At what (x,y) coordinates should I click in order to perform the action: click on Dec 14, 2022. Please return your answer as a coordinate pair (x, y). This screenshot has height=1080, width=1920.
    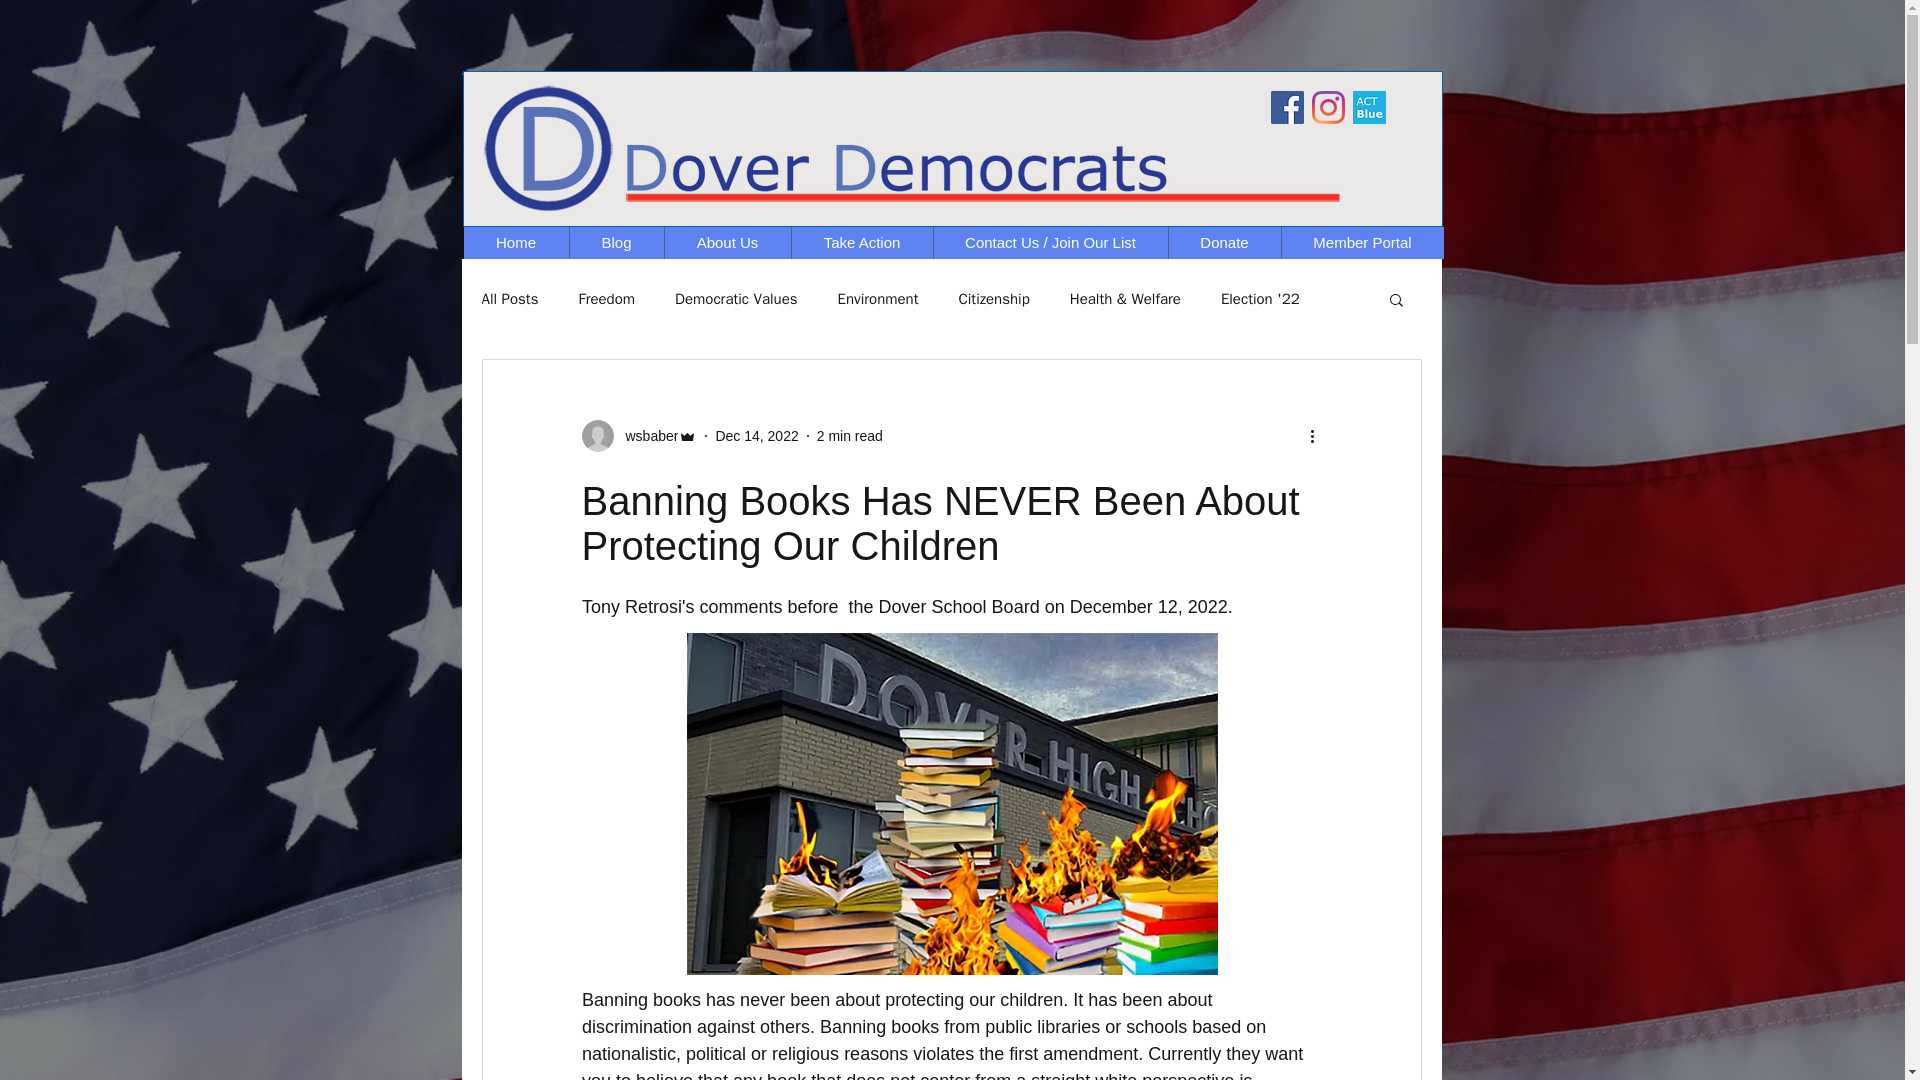
    Looking at the image, I should click on (756, 435).